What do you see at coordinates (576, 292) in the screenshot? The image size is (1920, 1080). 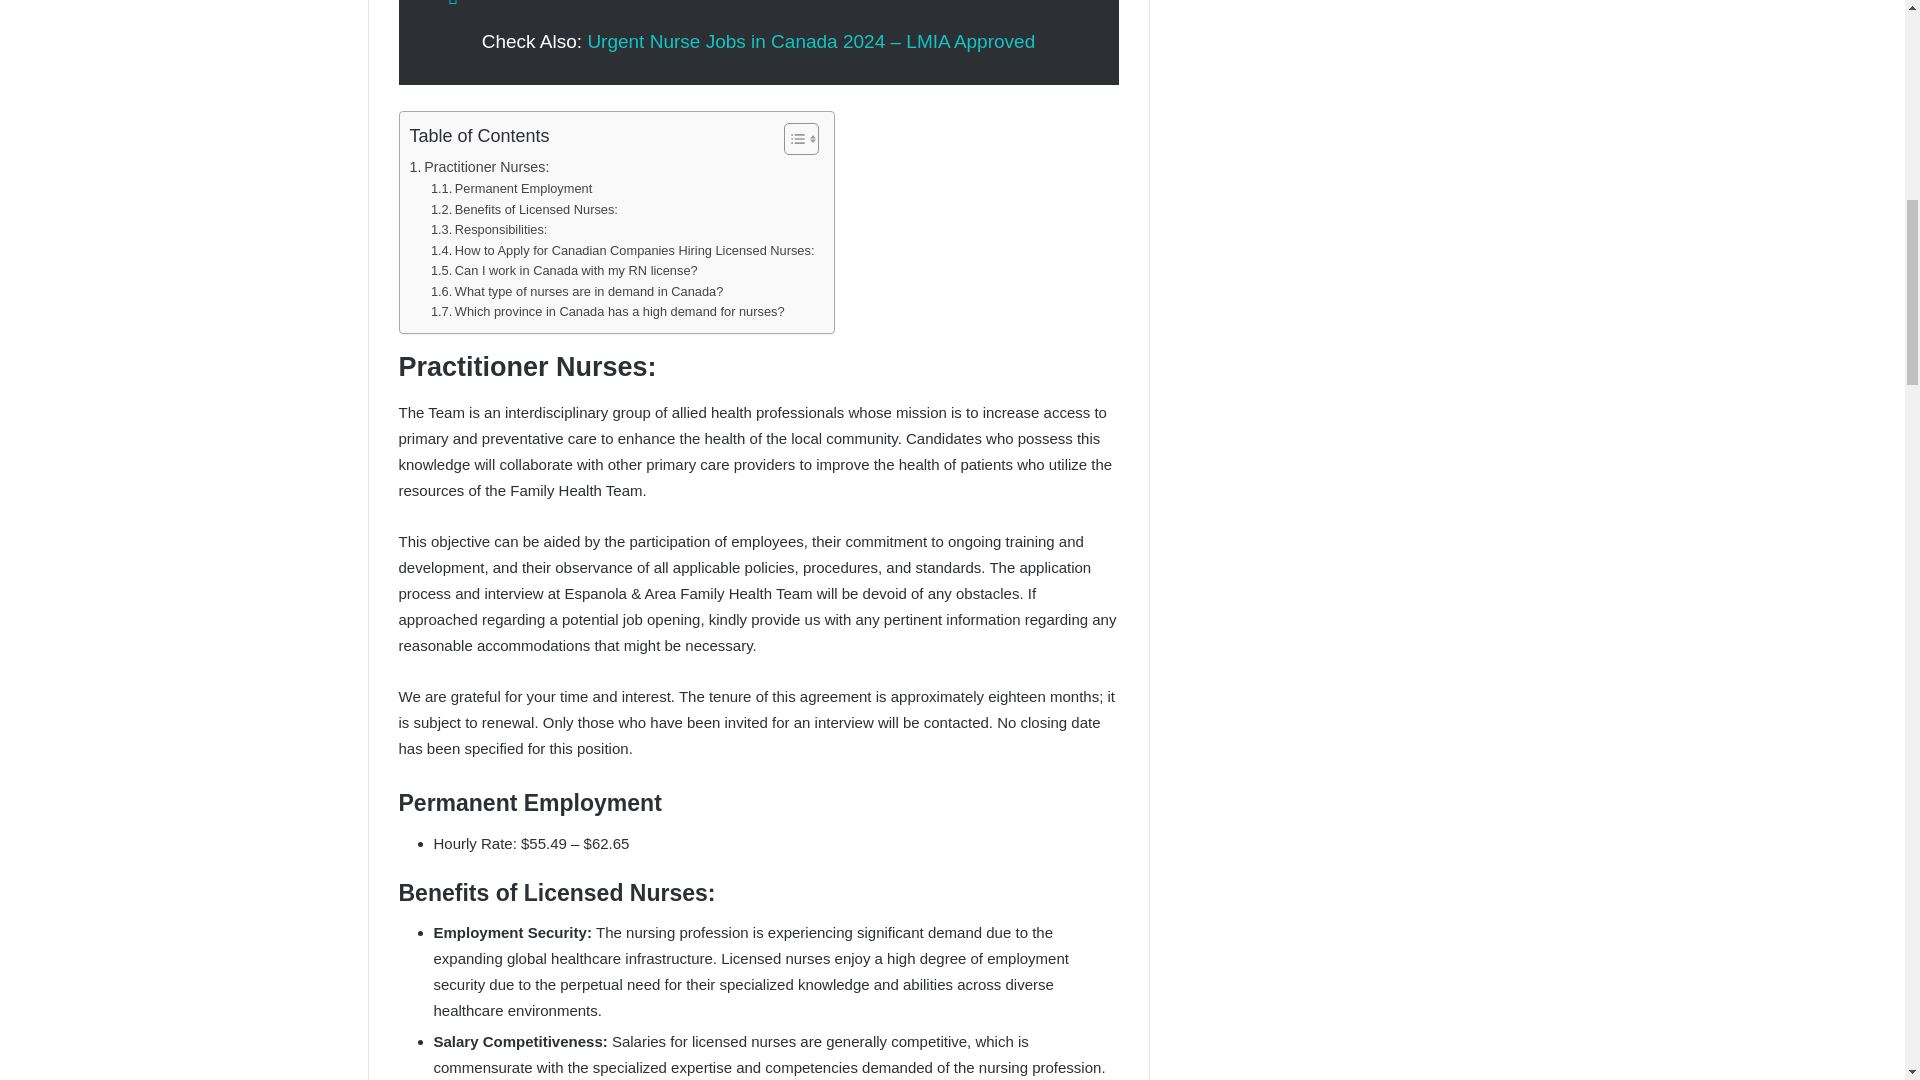 I see `What type of nurses are in demand in Canada?` at bounding box center [576, 292].